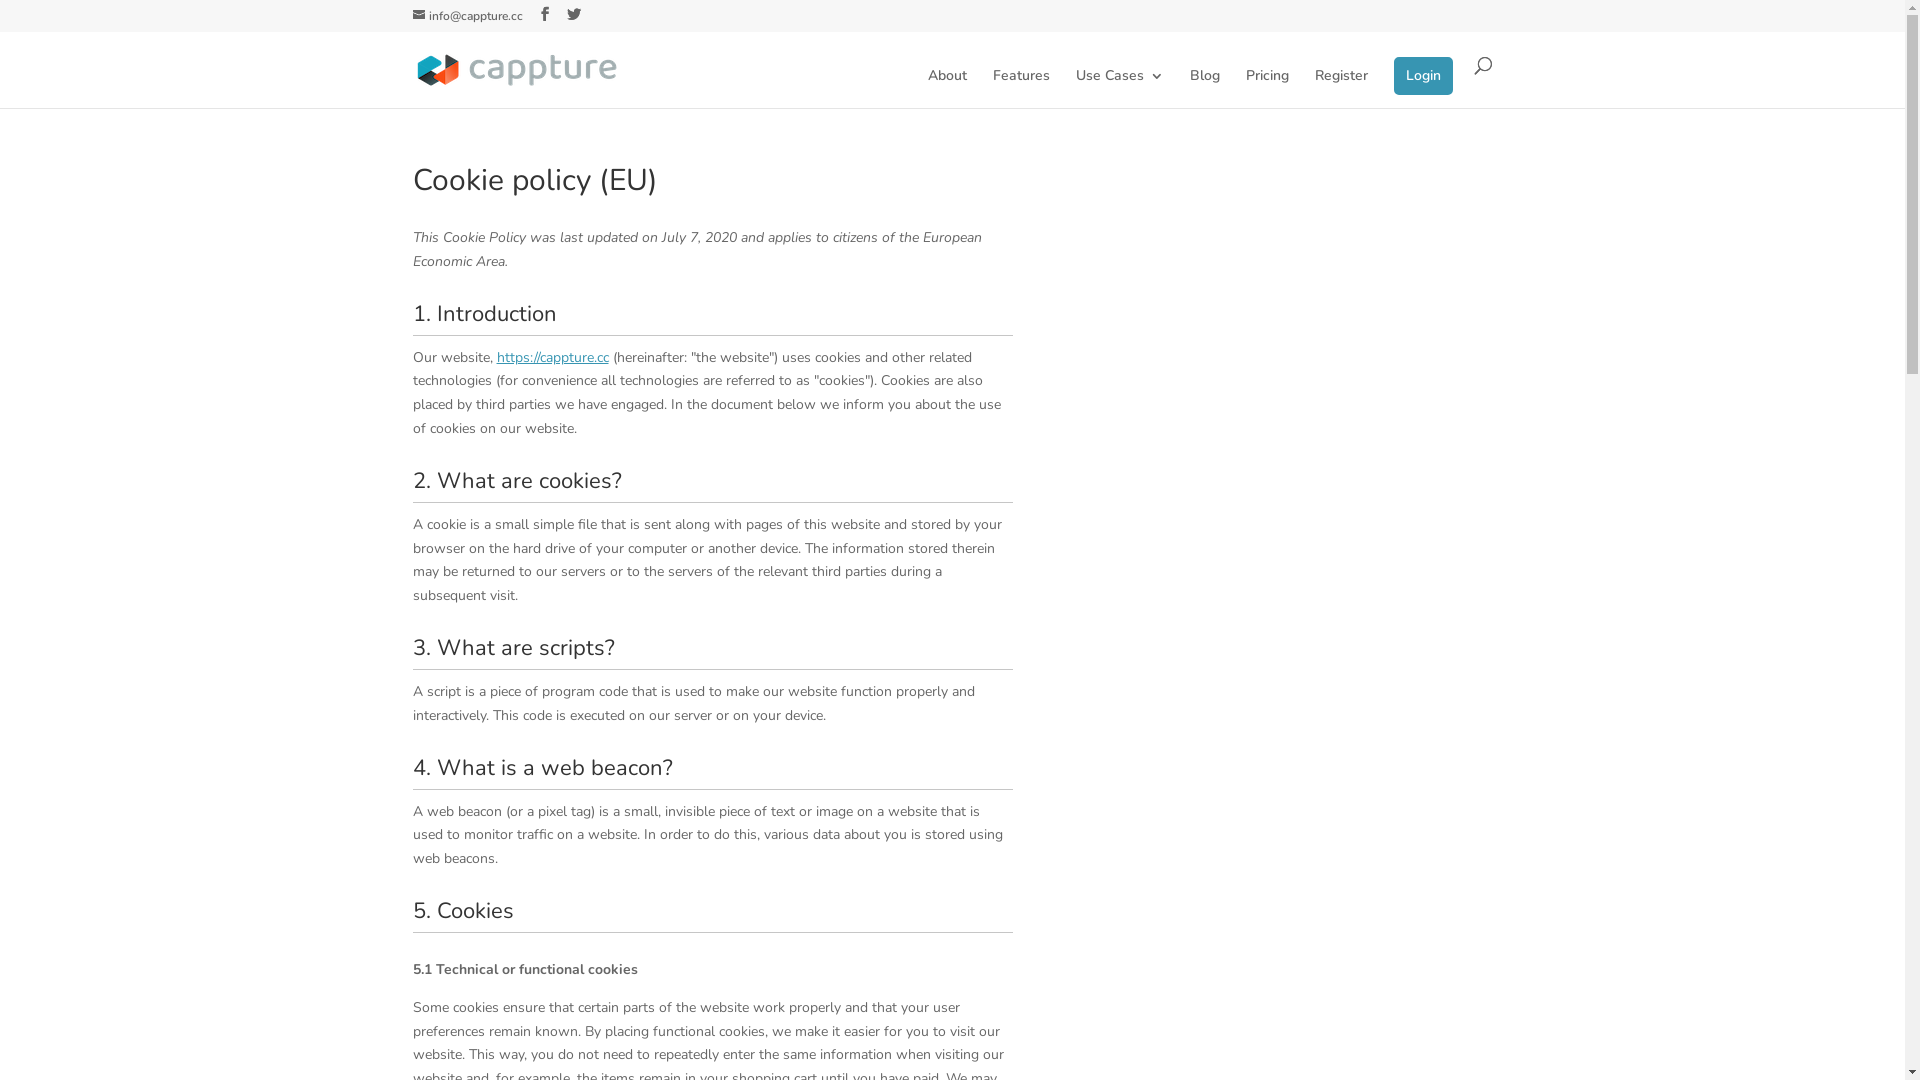 This screenshot has width=1920, height=1080. I want to click on Register, so click(1340, 88).